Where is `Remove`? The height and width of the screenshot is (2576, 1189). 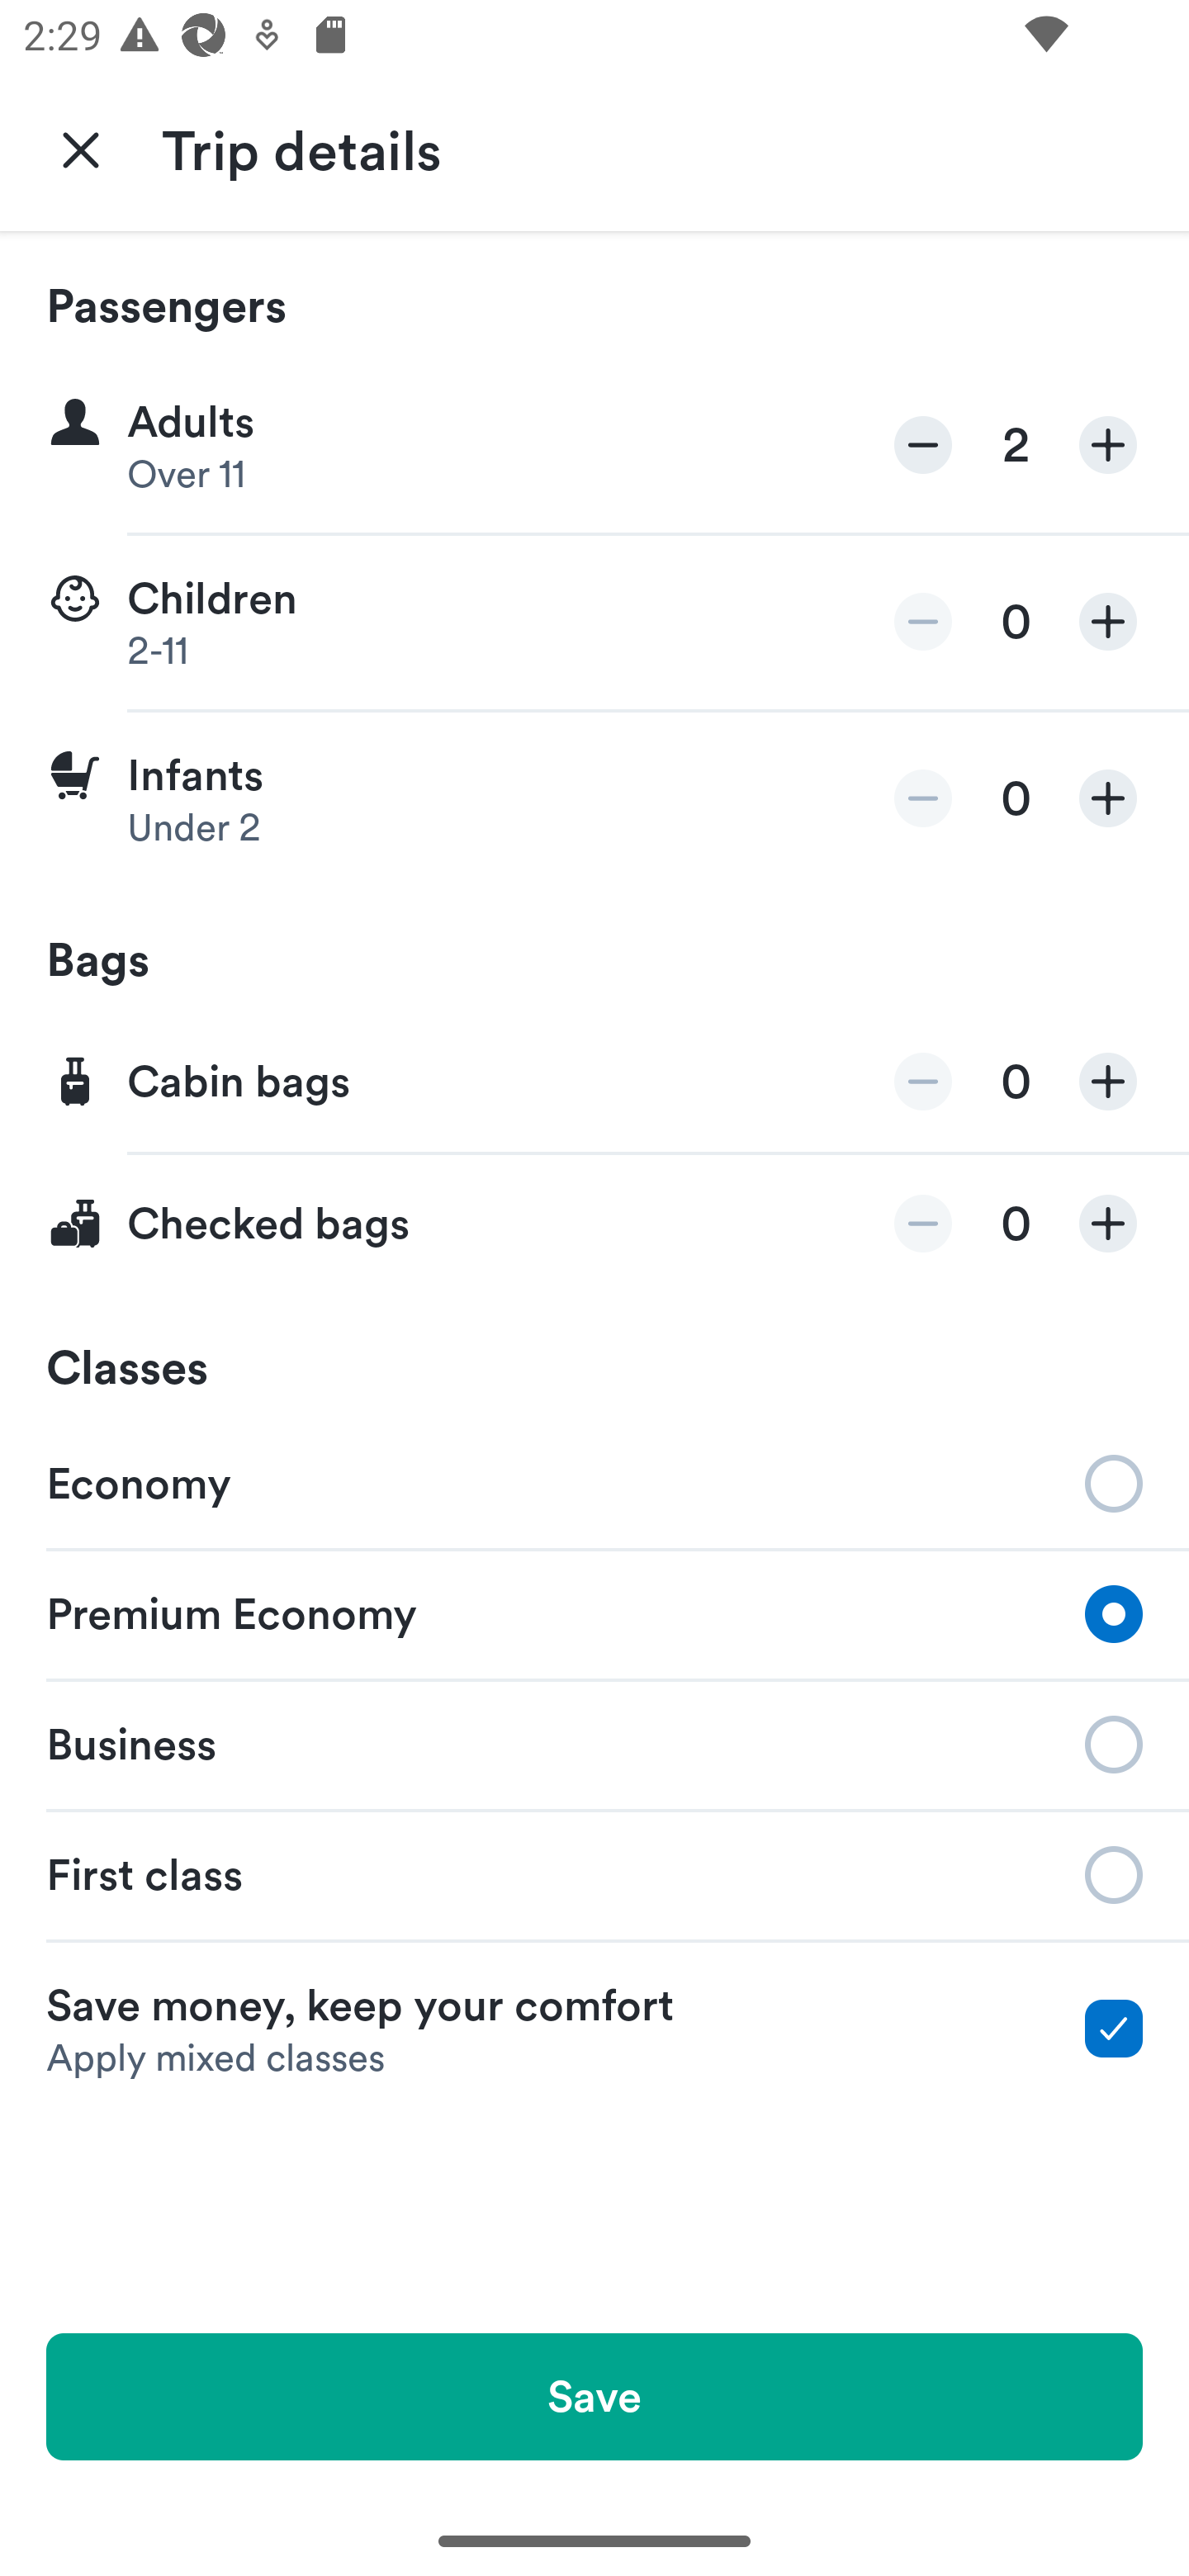
Remove is located at coordinates (923, 446).